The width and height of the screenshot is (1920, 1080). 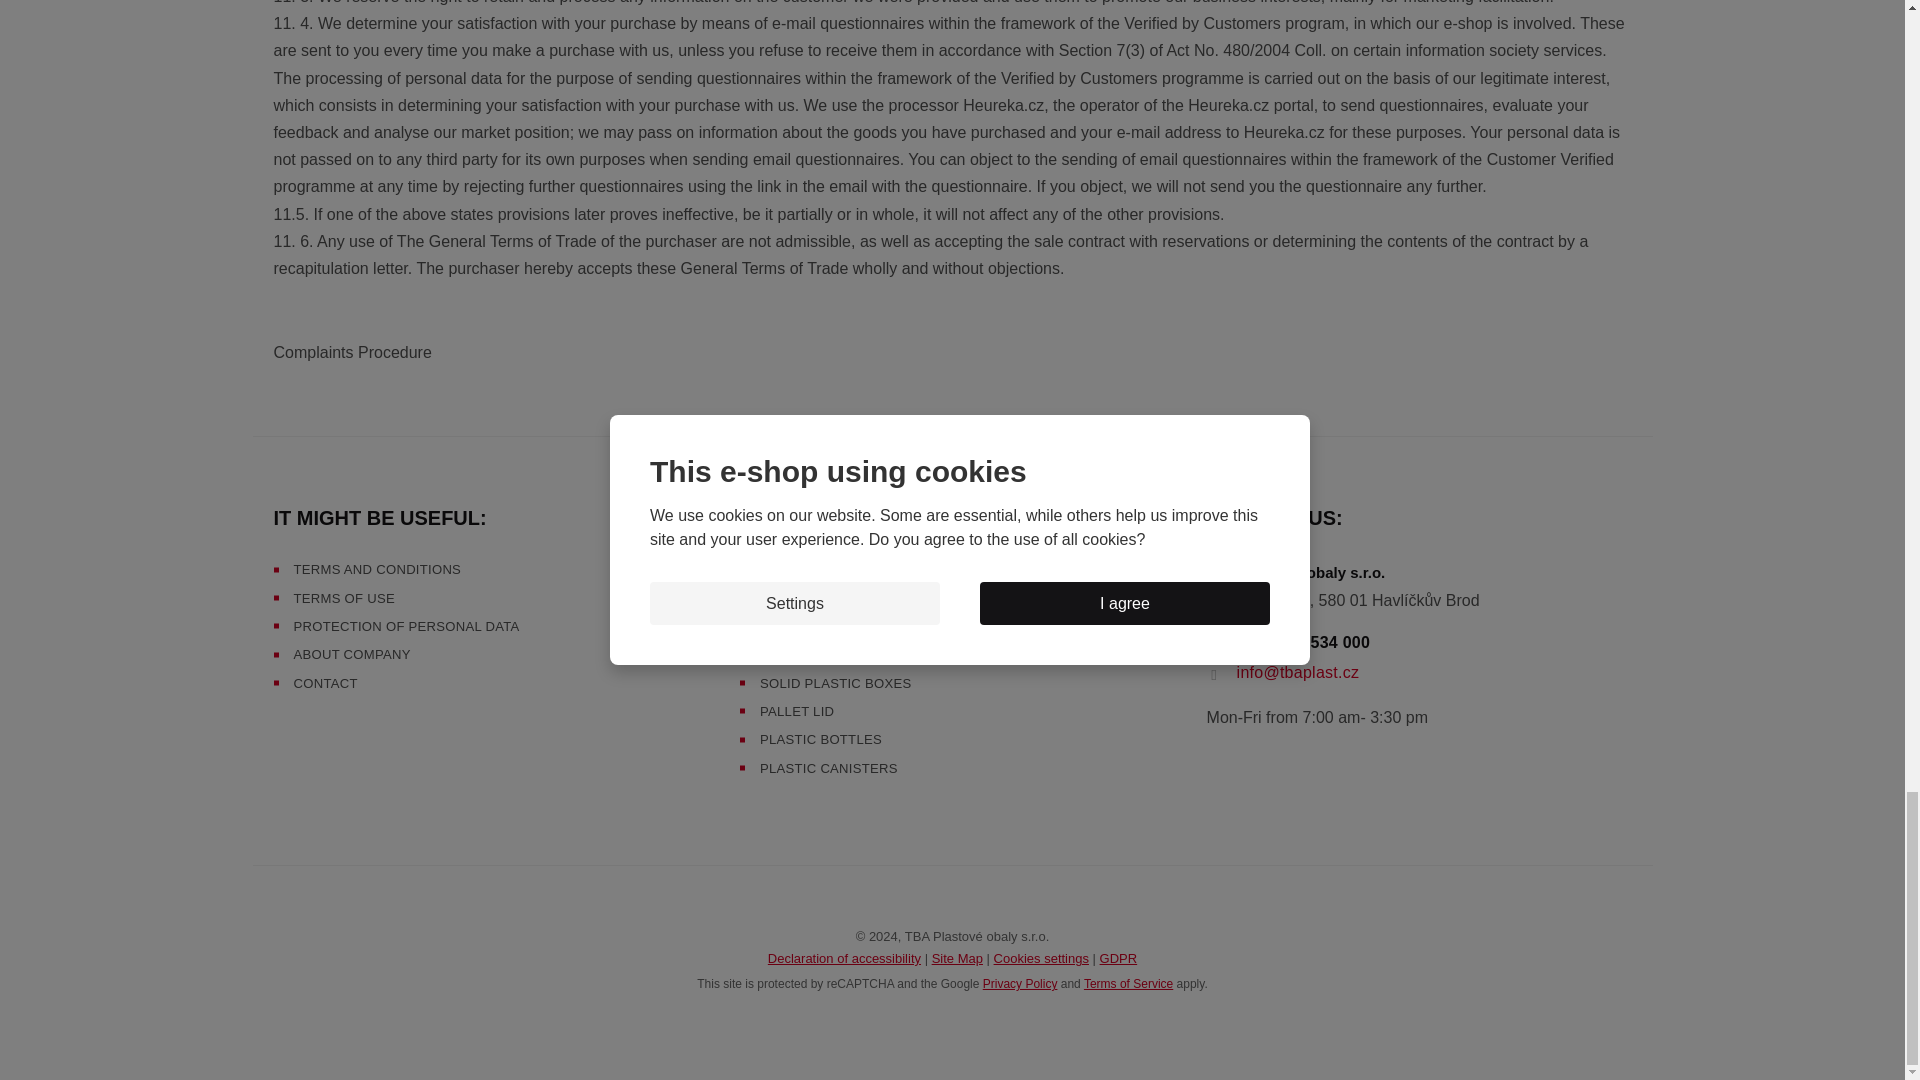 What do you see at coordinates (406, 626) in the screenshot?
I see `PROTECTION OF PERSONAL DATA` at bounding box center [406, 626].